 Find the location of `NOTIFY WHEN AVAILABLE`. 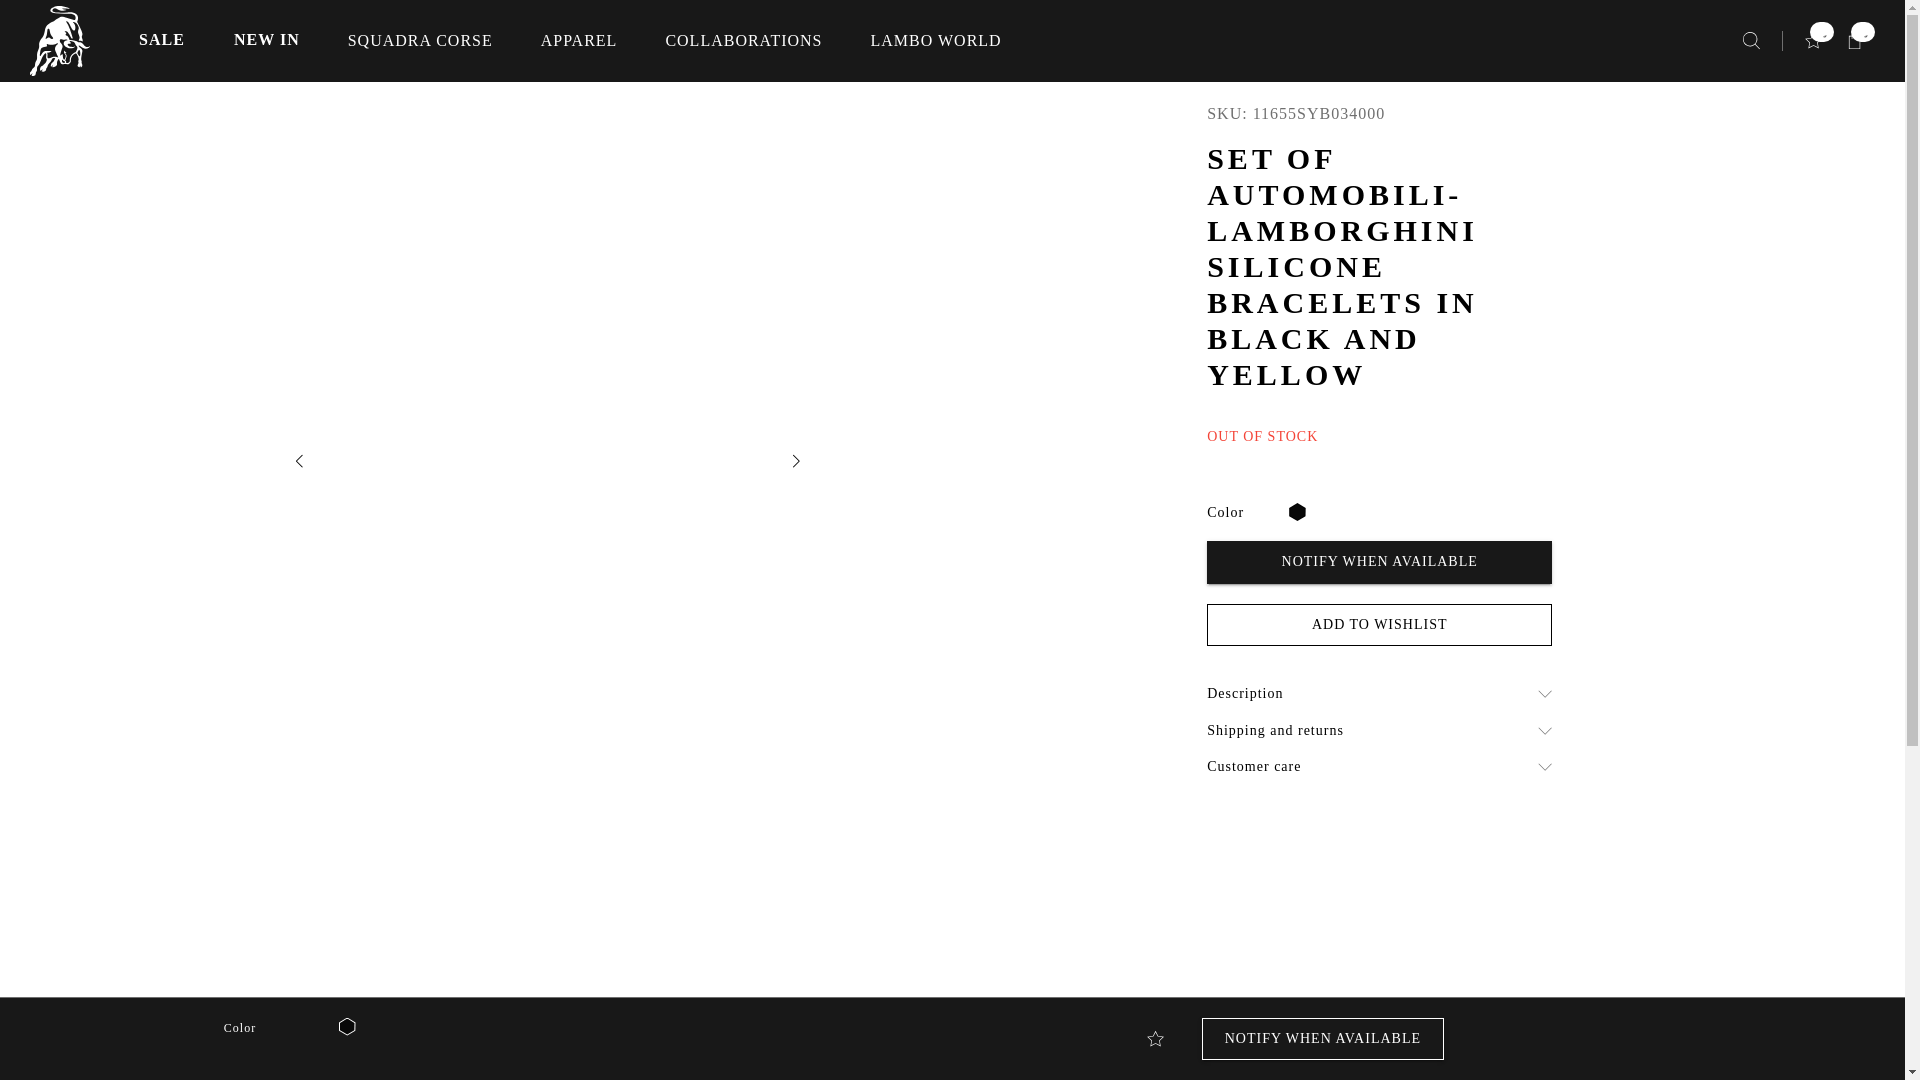

NOTIFY WHEN AVAILABLE is located at coordinates (1322, 1039).